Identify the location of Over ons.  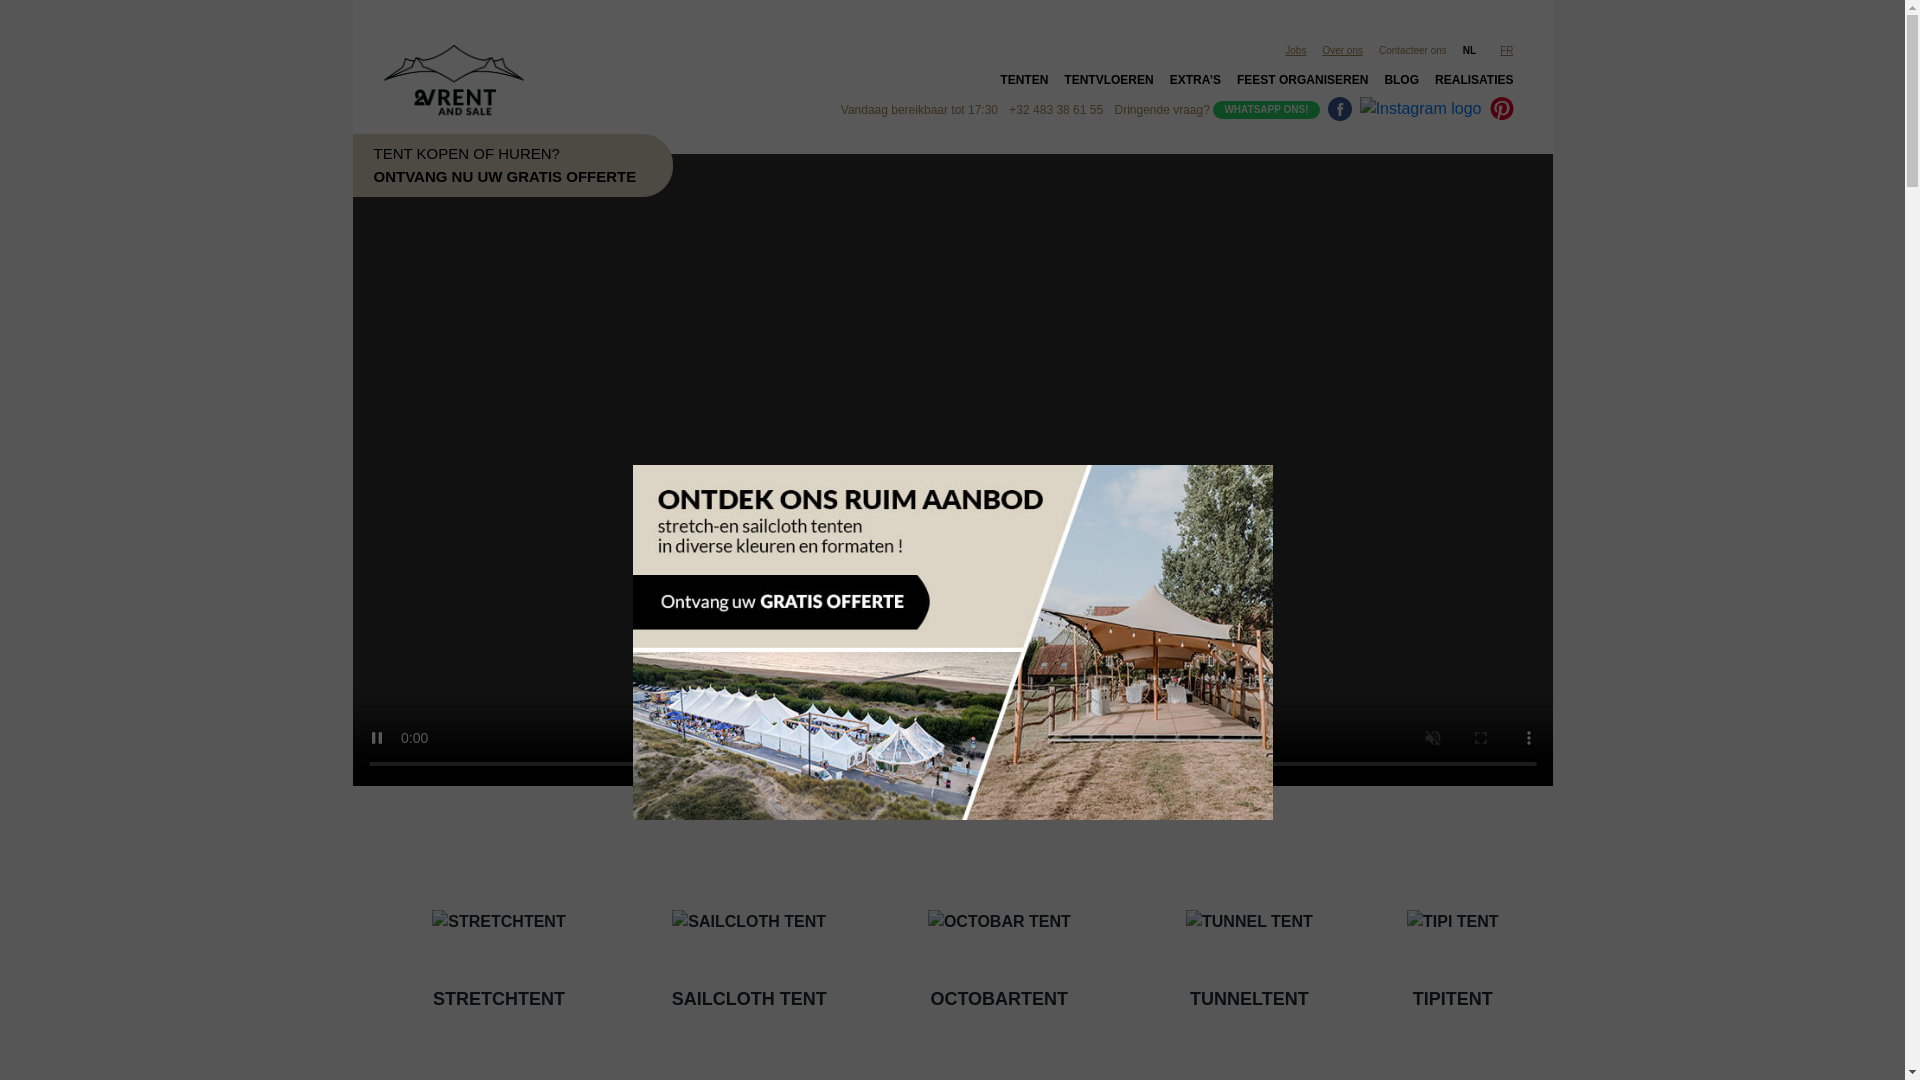
(1342, 50).